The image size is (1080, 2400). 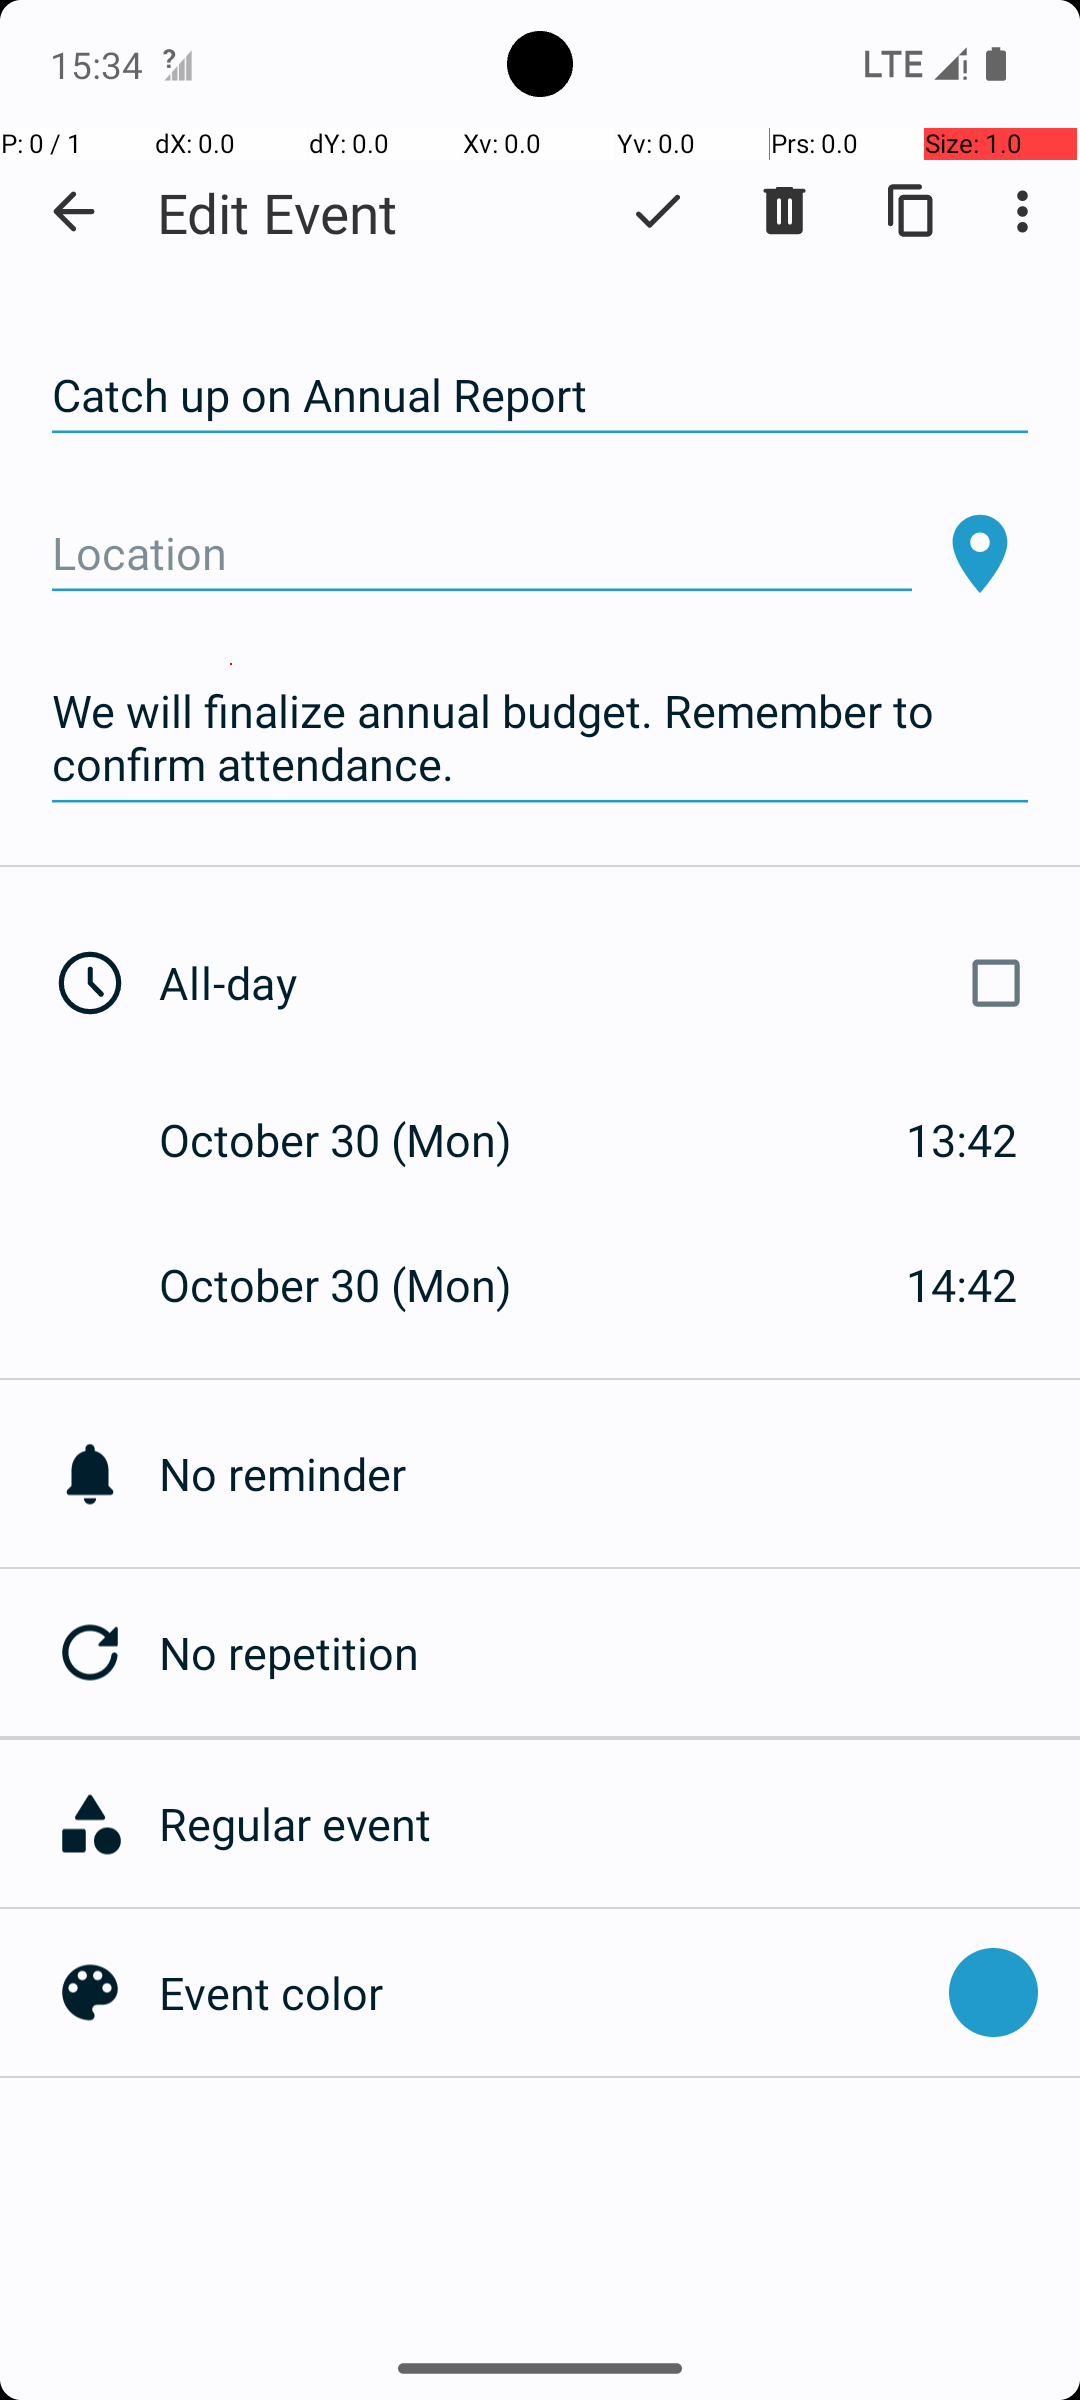 What do you see at coordinates (962, 1284) in the screenshot?
I see `14:42` at bounding box center [962, 1284].